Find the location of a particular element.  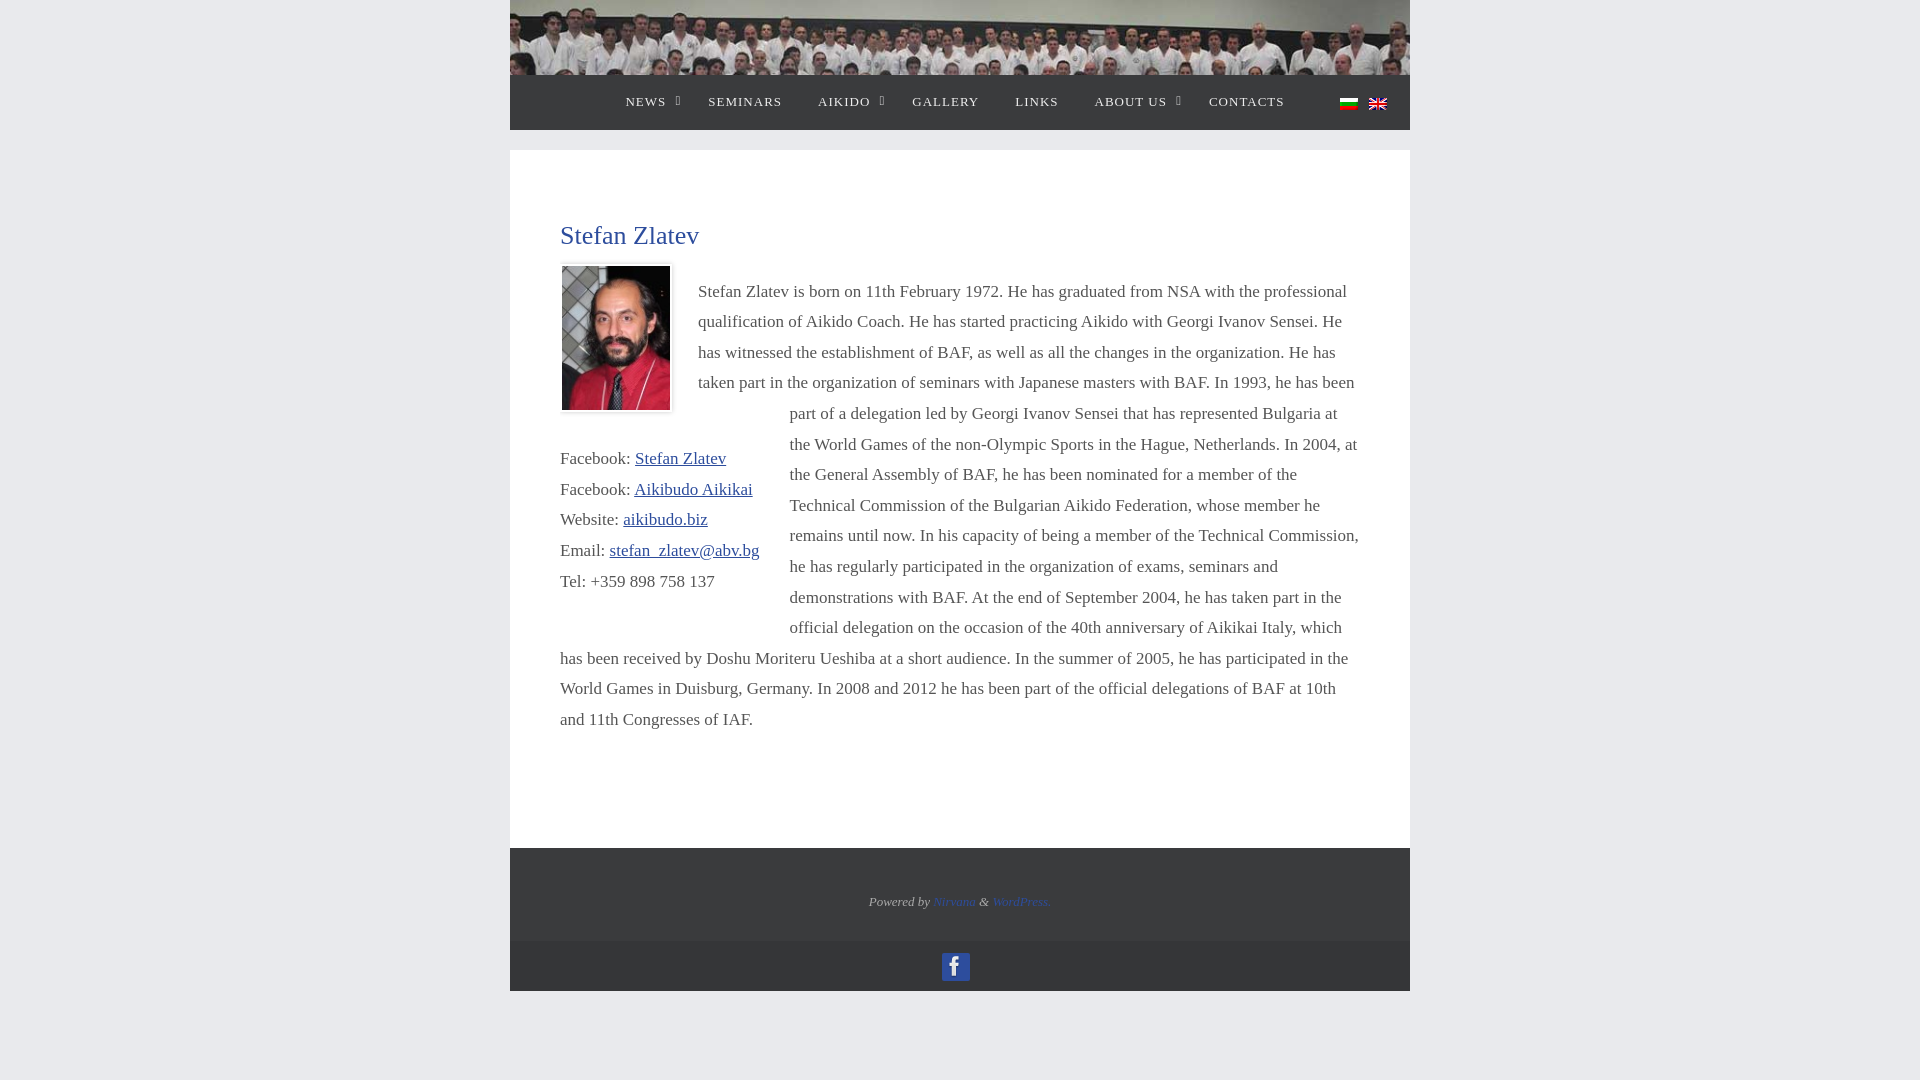

ABOUT US is located at coordinates (1134, 102).